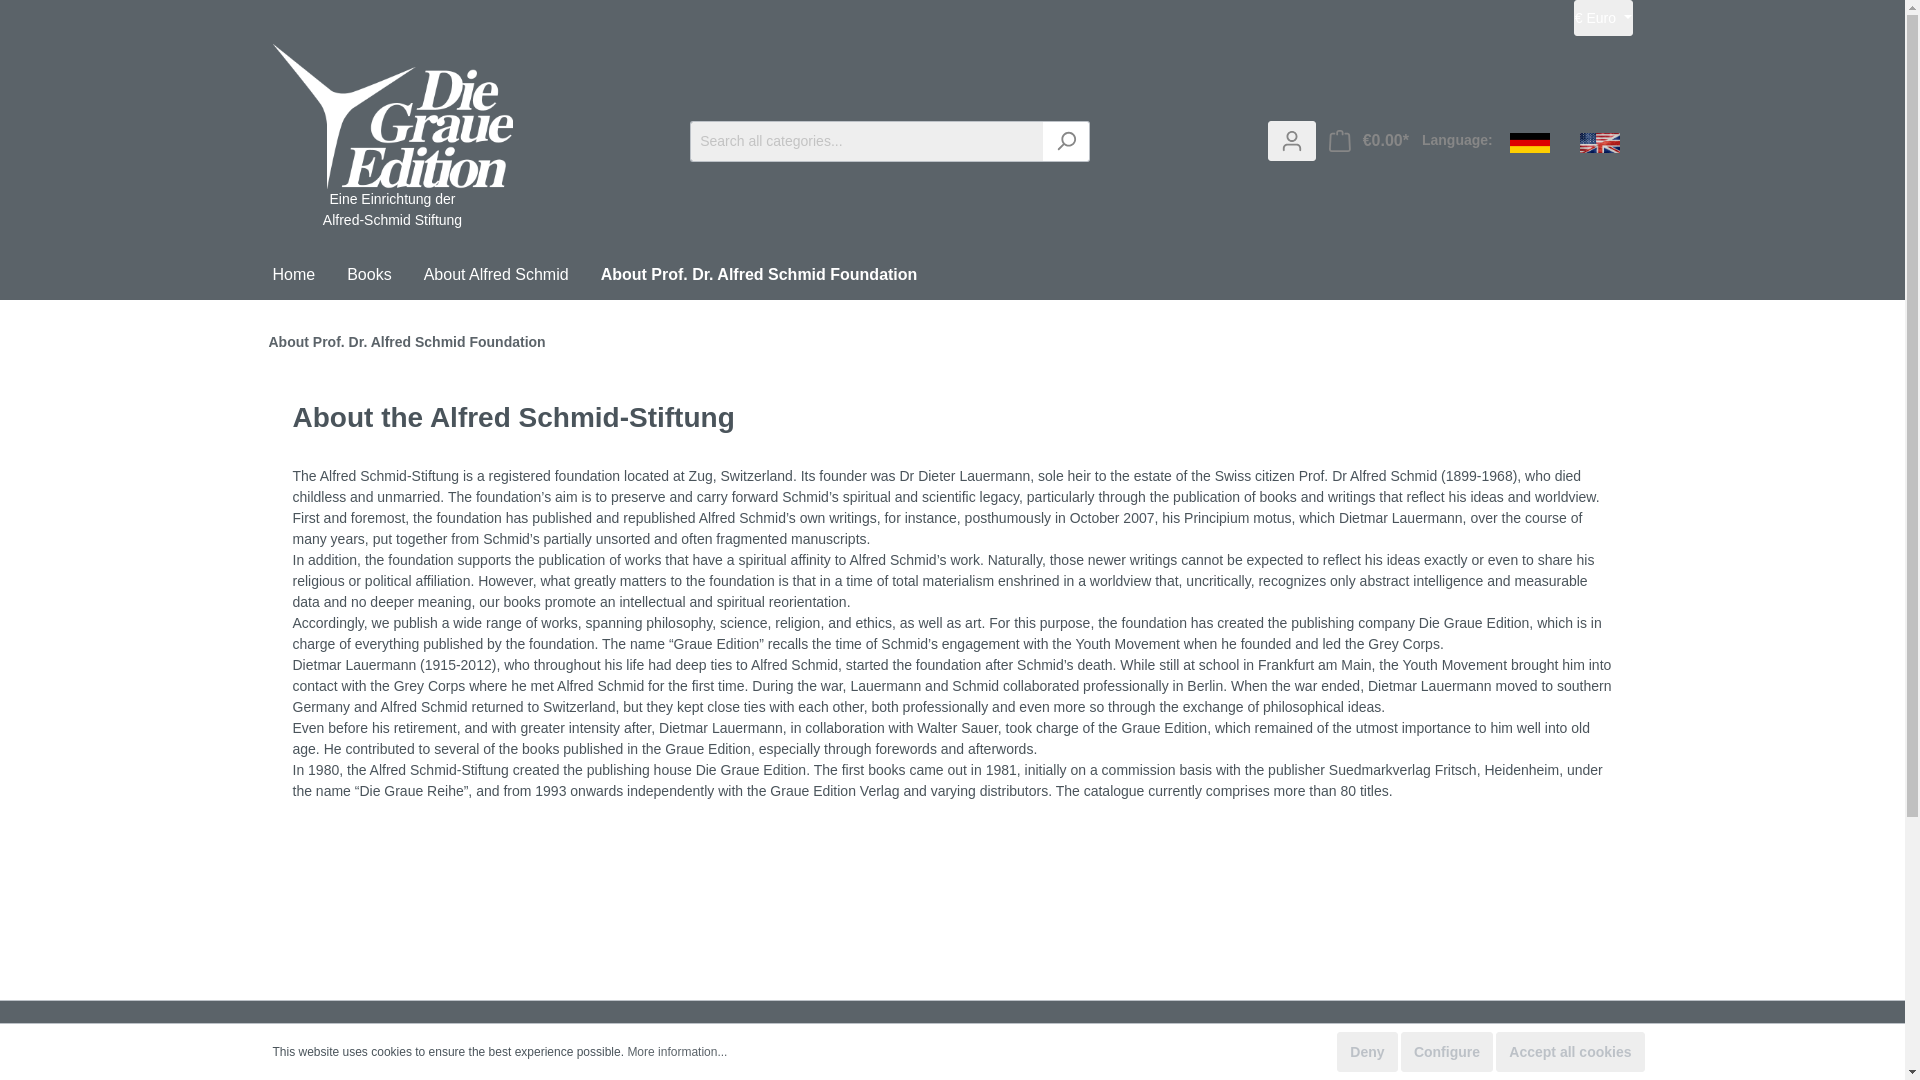  What do you see at coordinates (1368, 140) in the screenshot?
I see `Shopping cart` at bounding box center [1368, 140].